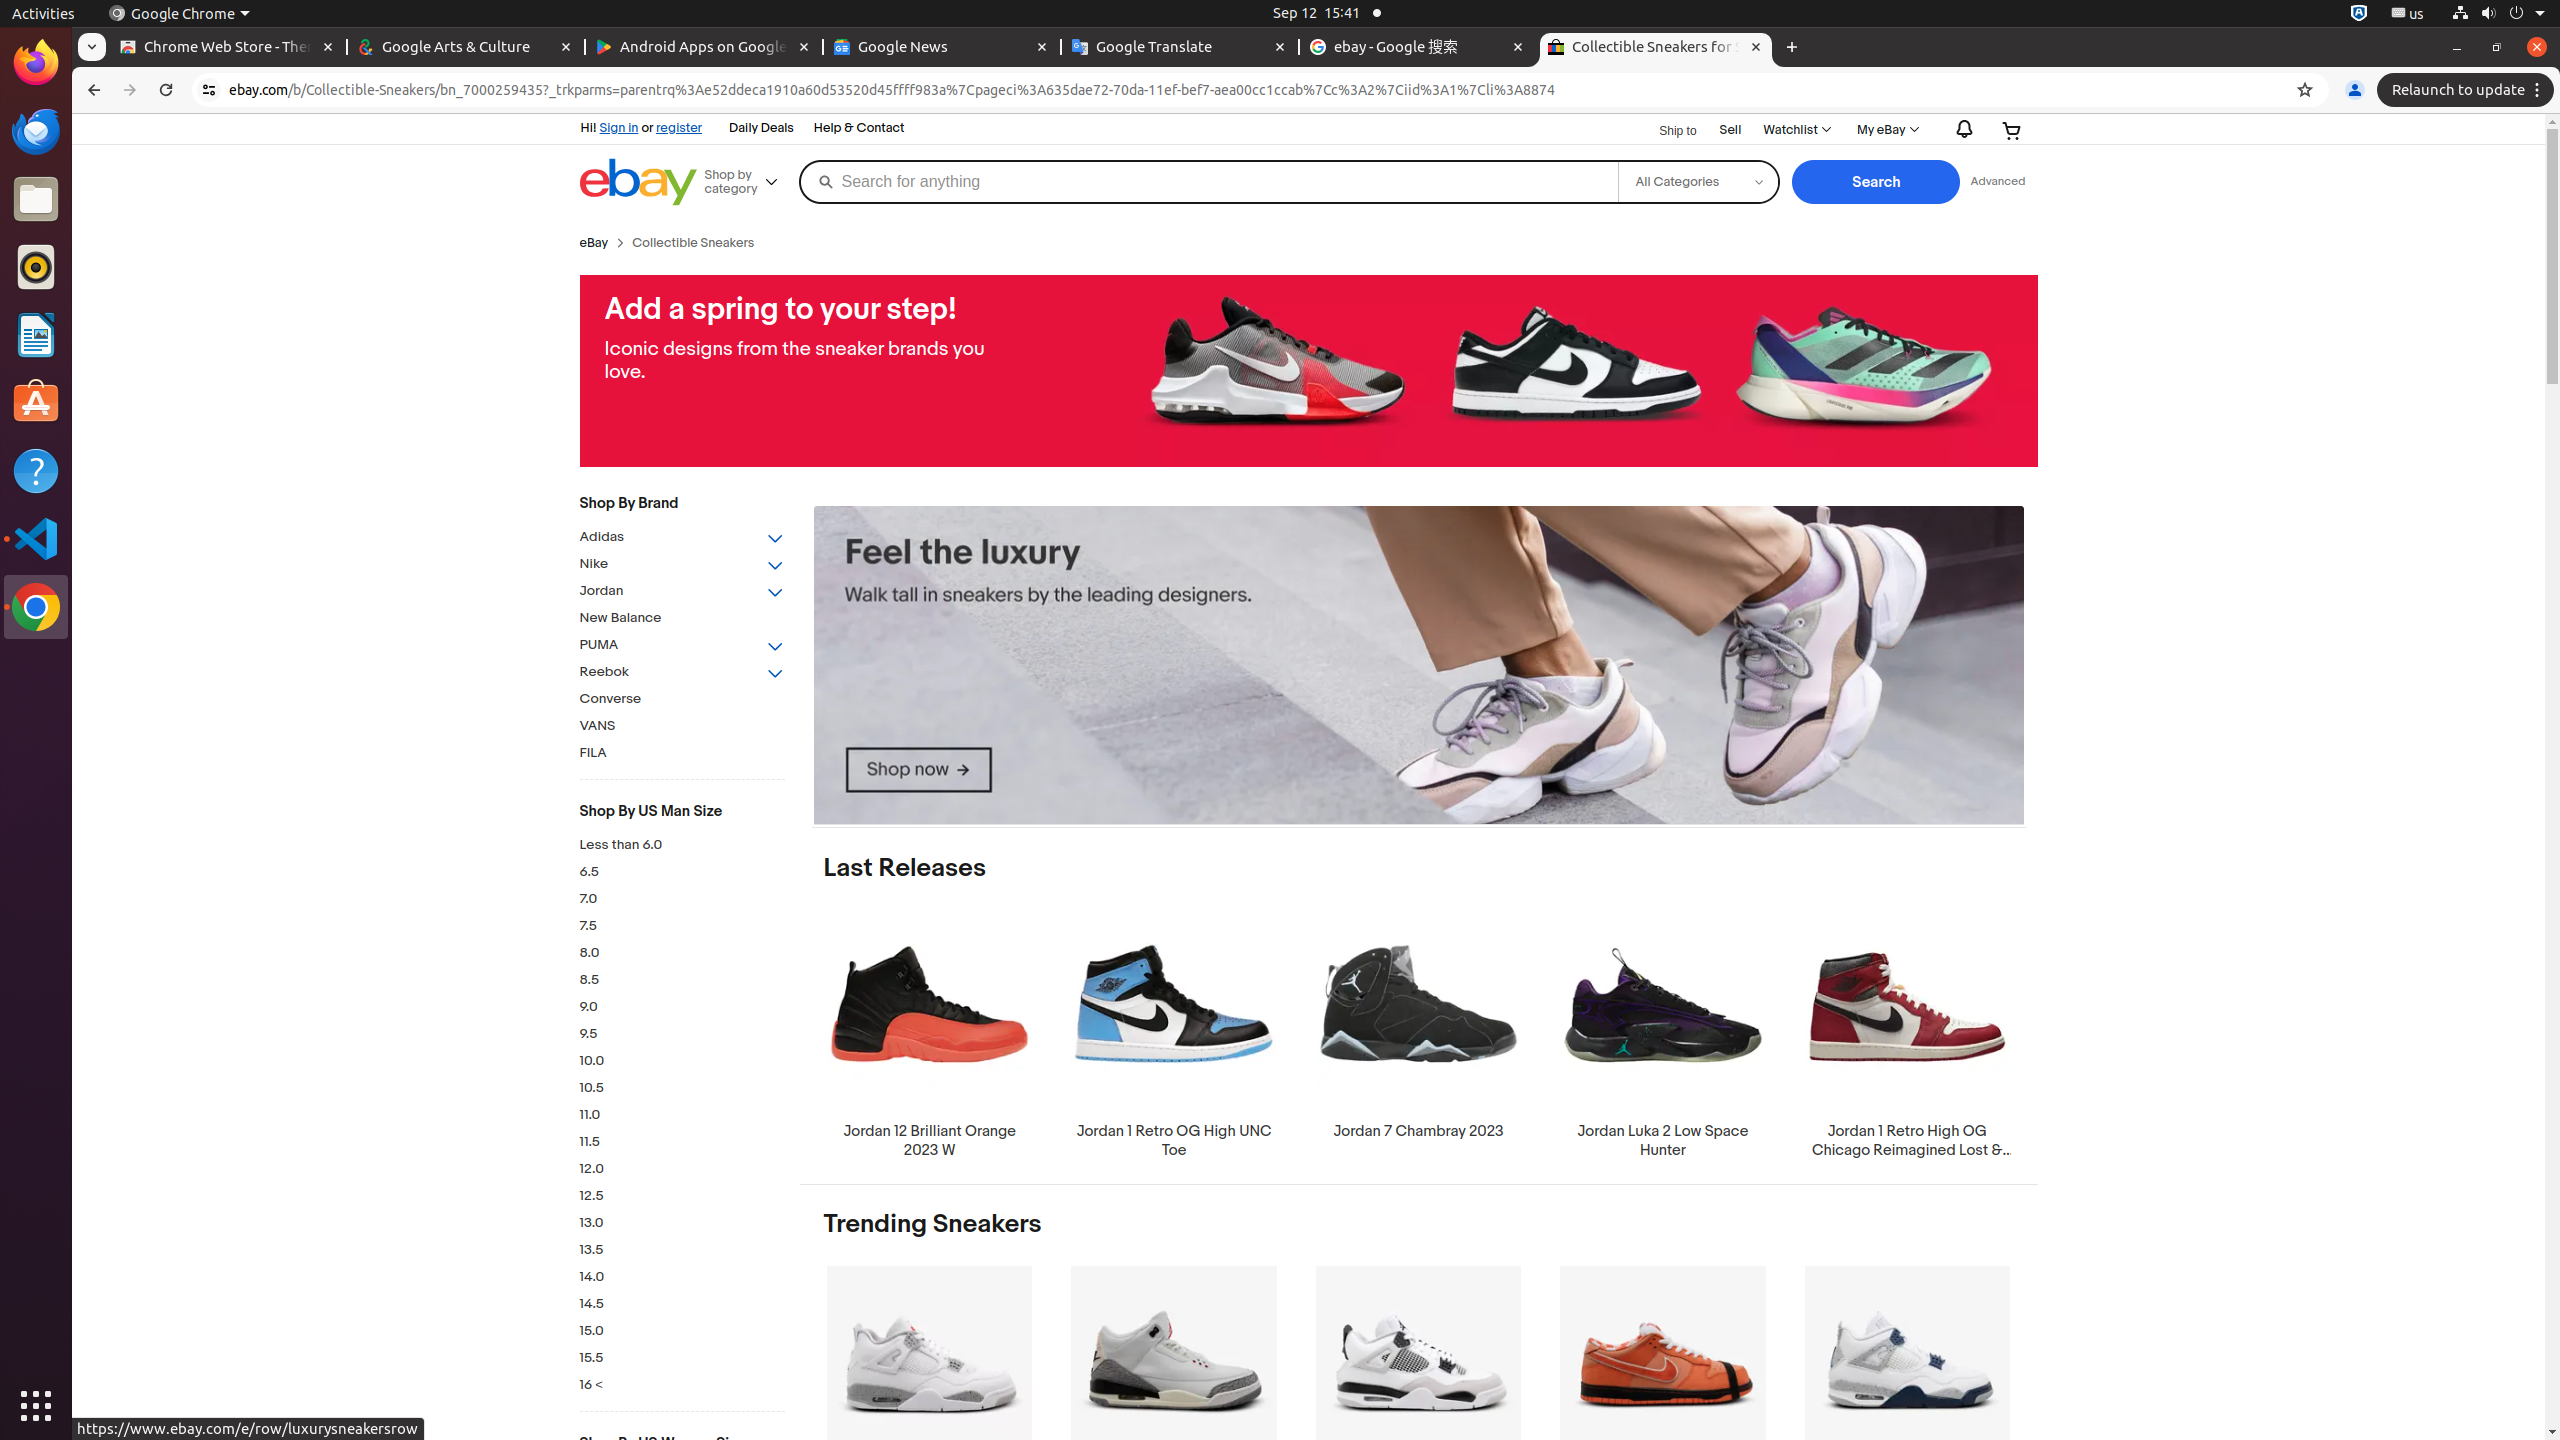  Describe the element at coordinates (682, 1116) in the screenshot. I see `11.0` at that location.